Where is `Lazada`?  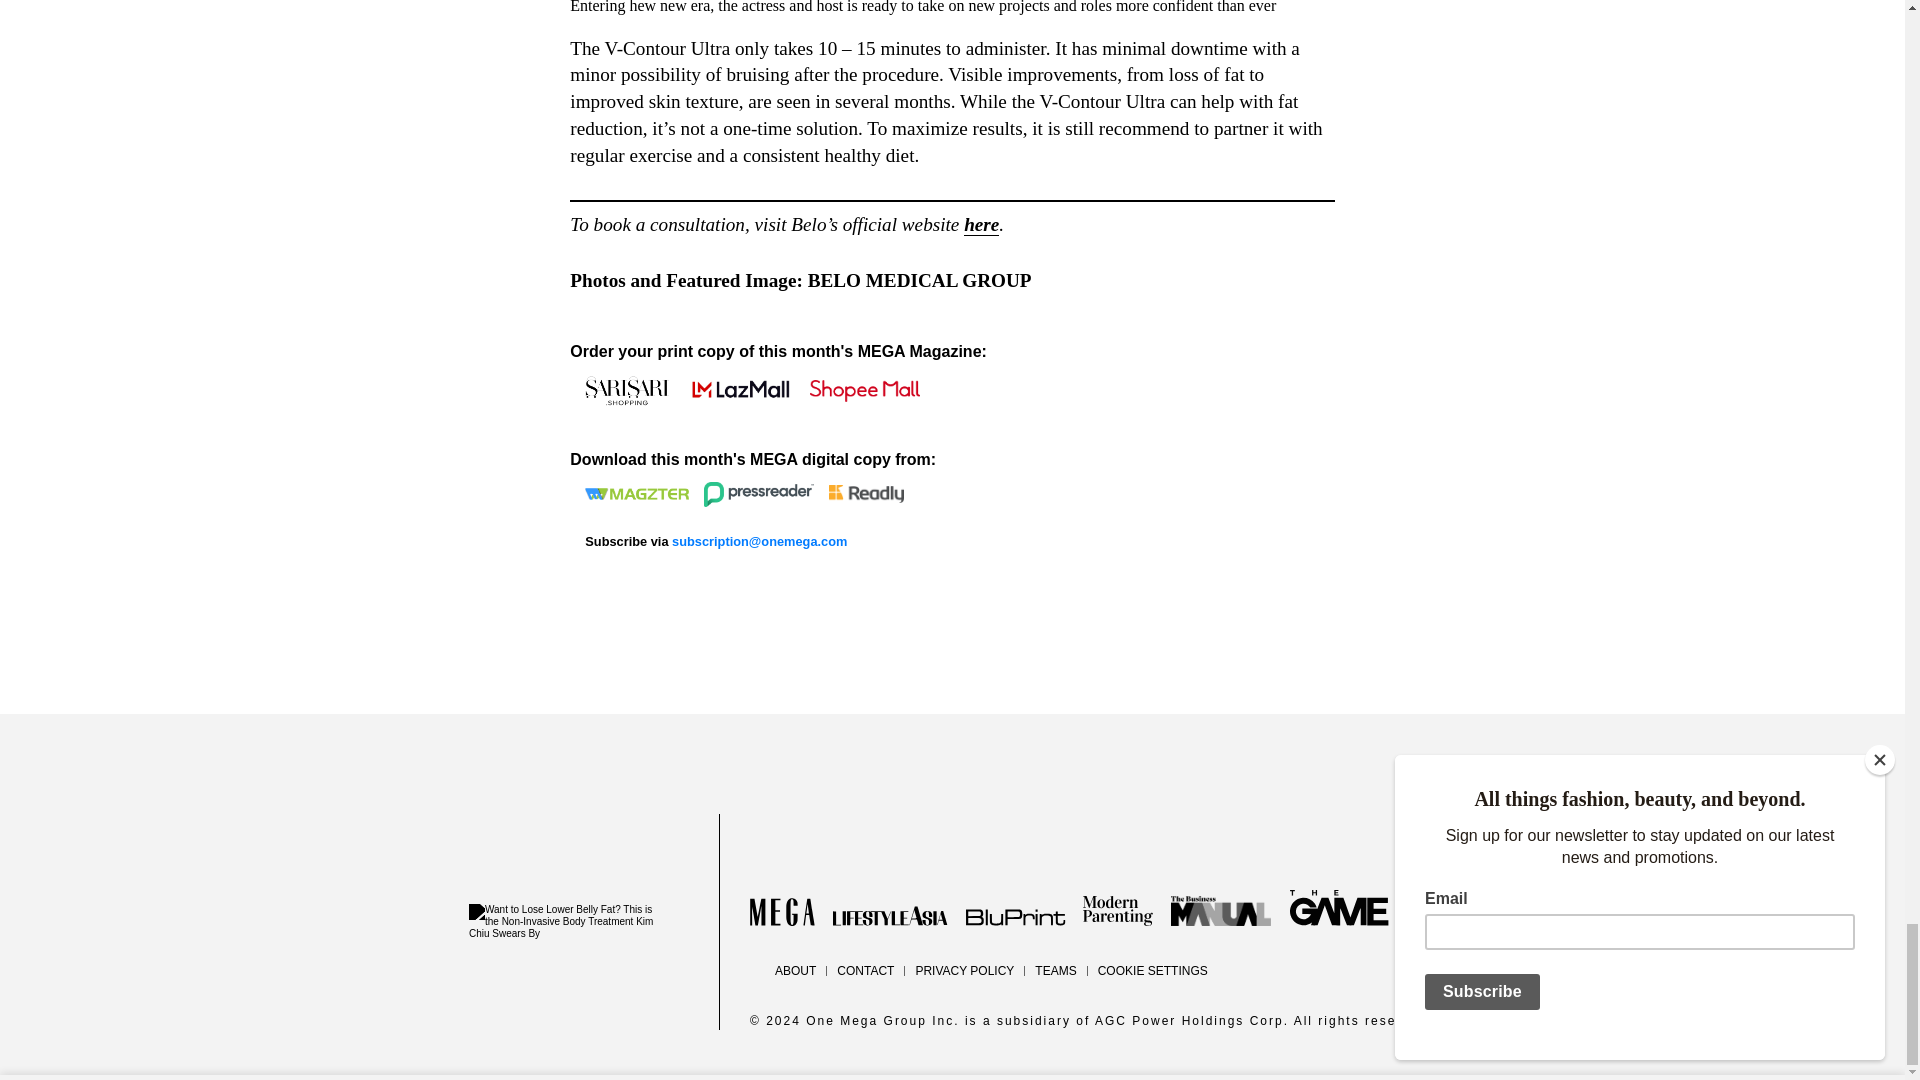 Lazada is located at coordinates (740, 390).